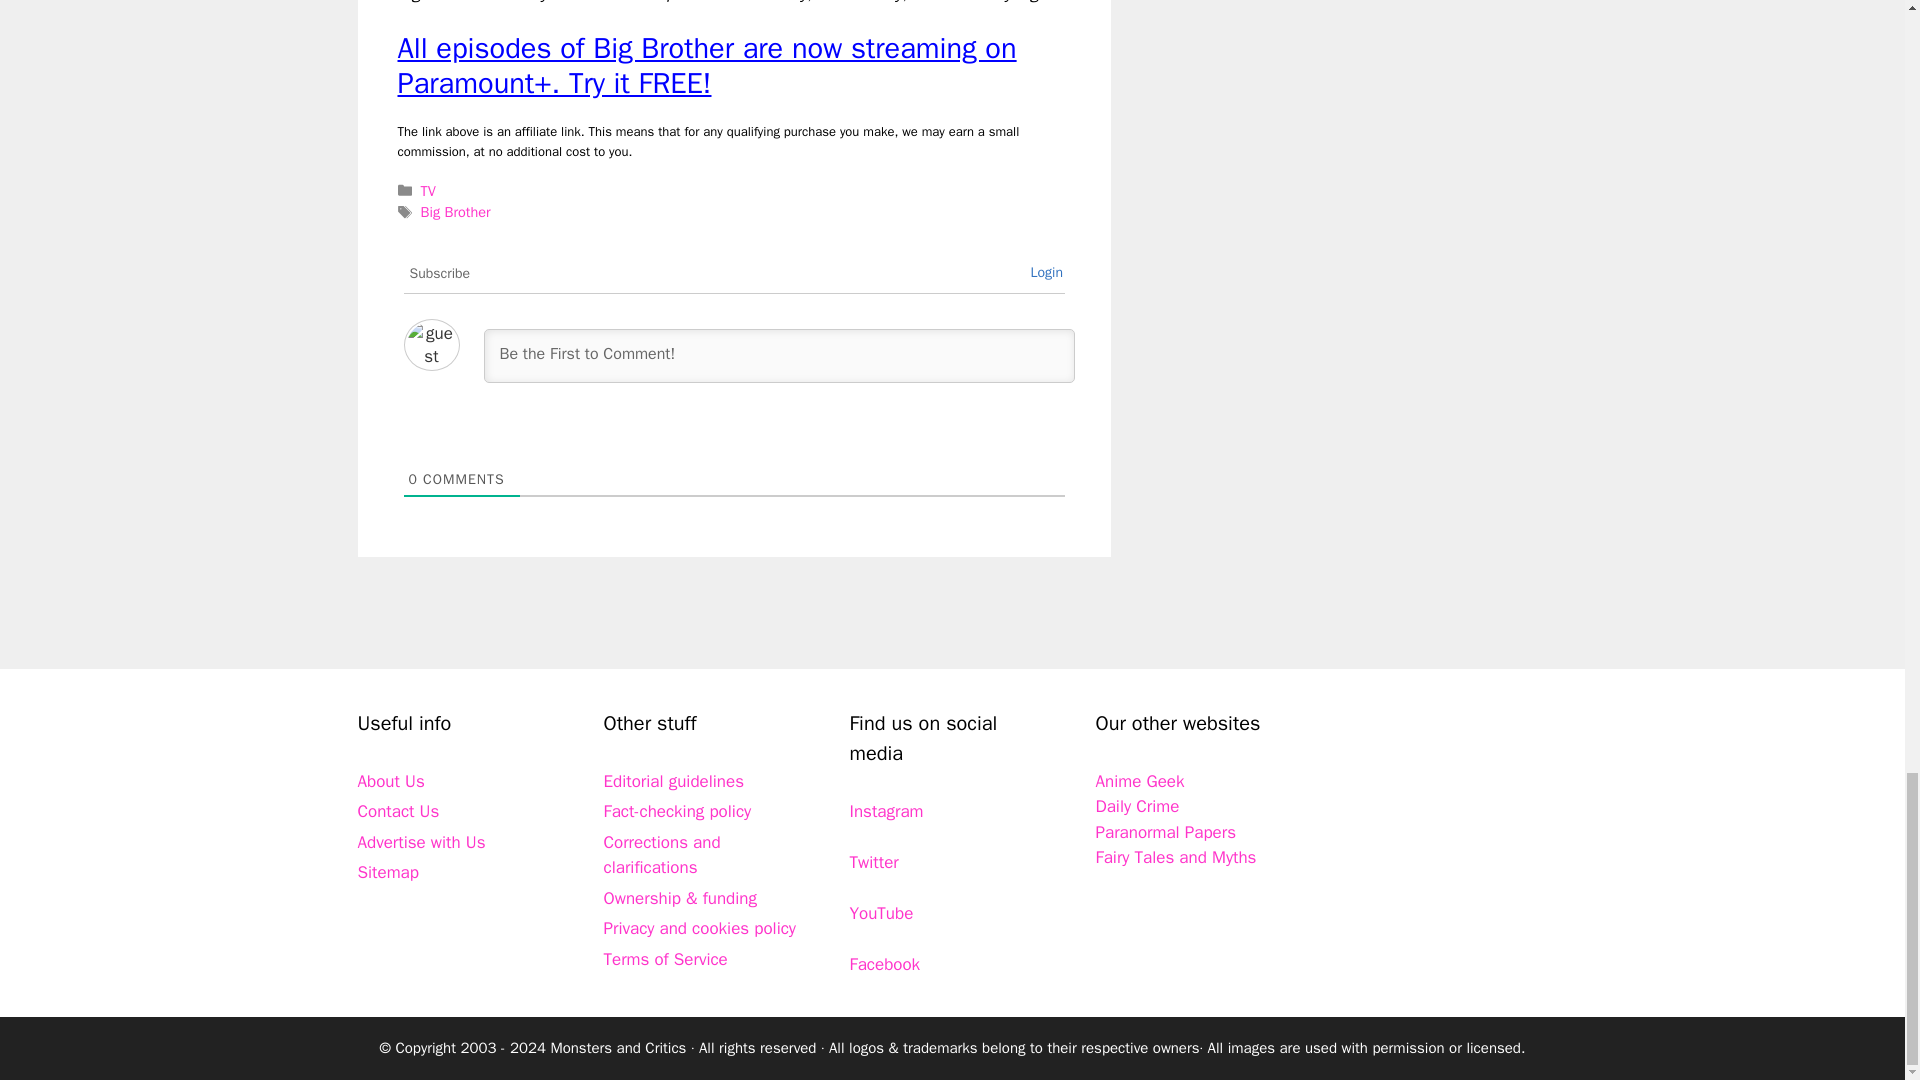 The height and width of the screenshot is (1080, 1920). I want to click on About Us, so click(390, 781).